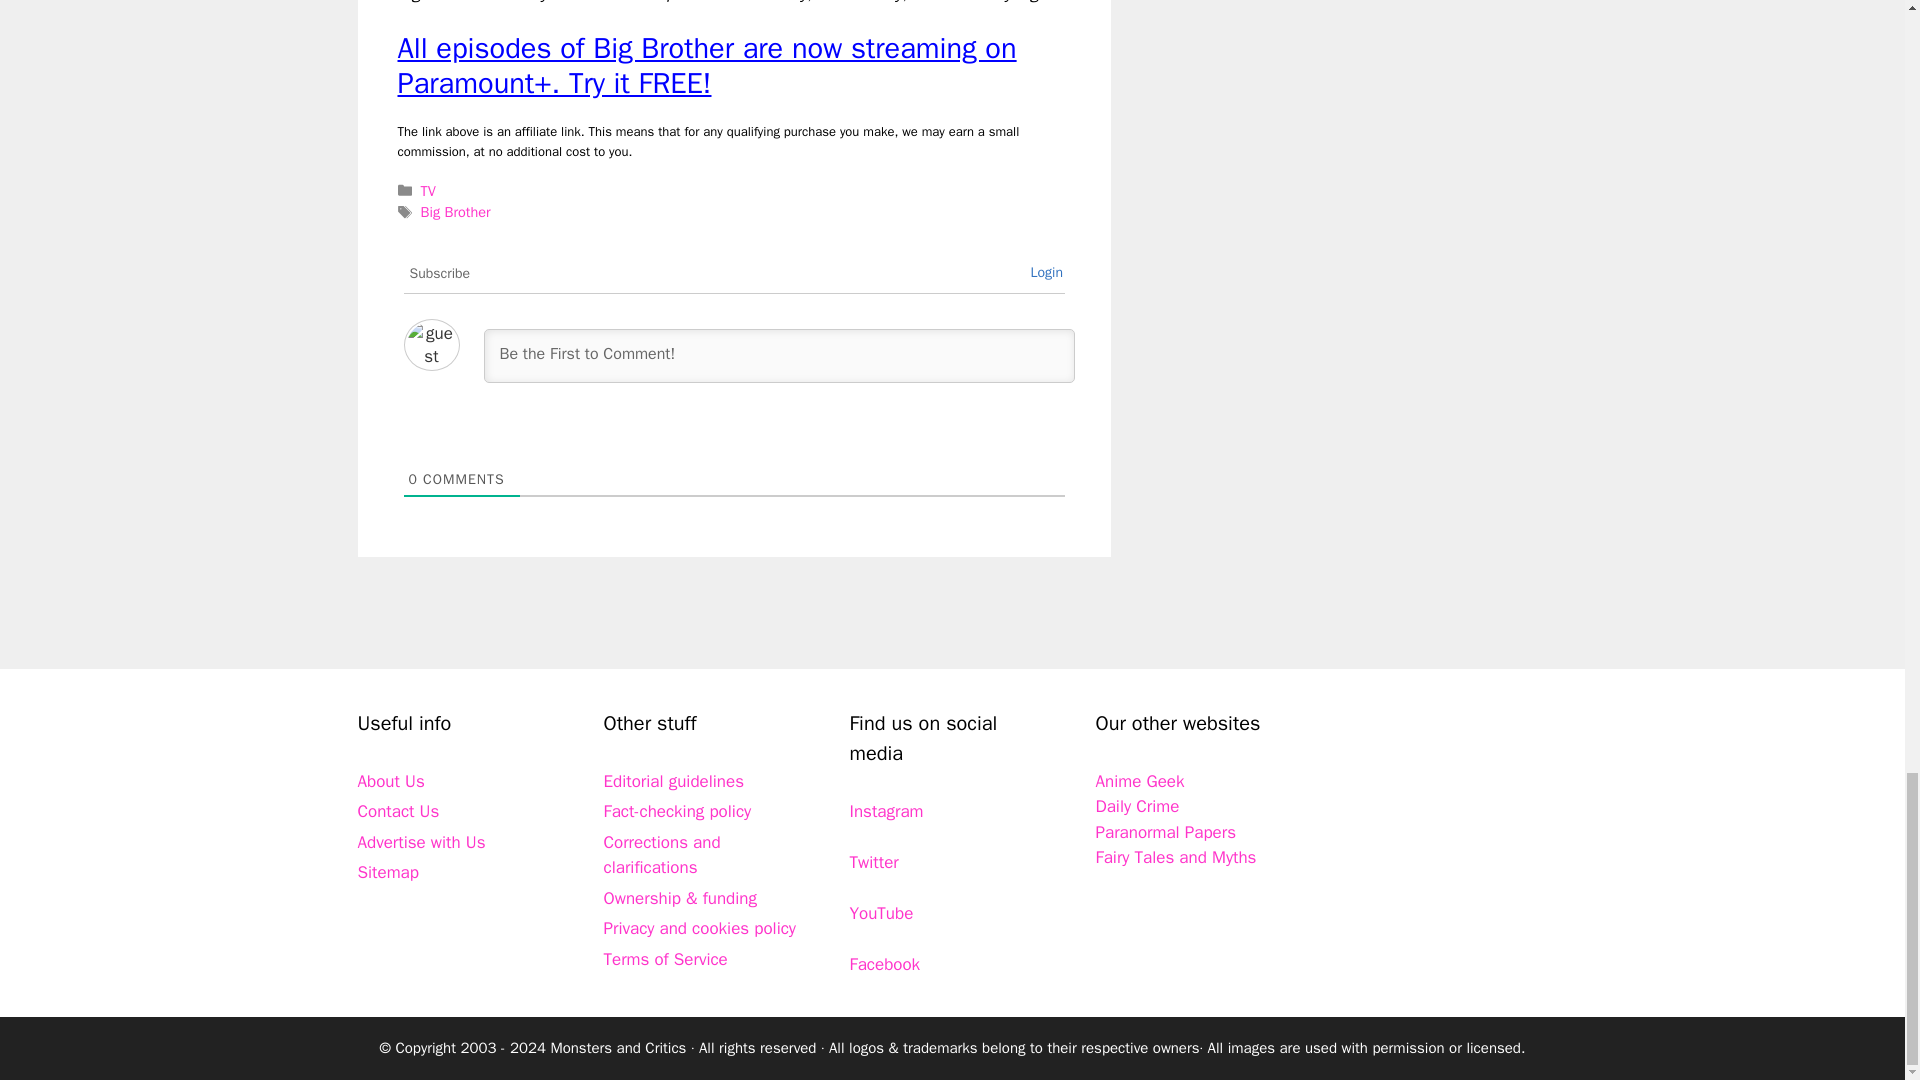 The height and width of the screenshot is (1080, 1920). I want to click on About Us, so click(390, 781).